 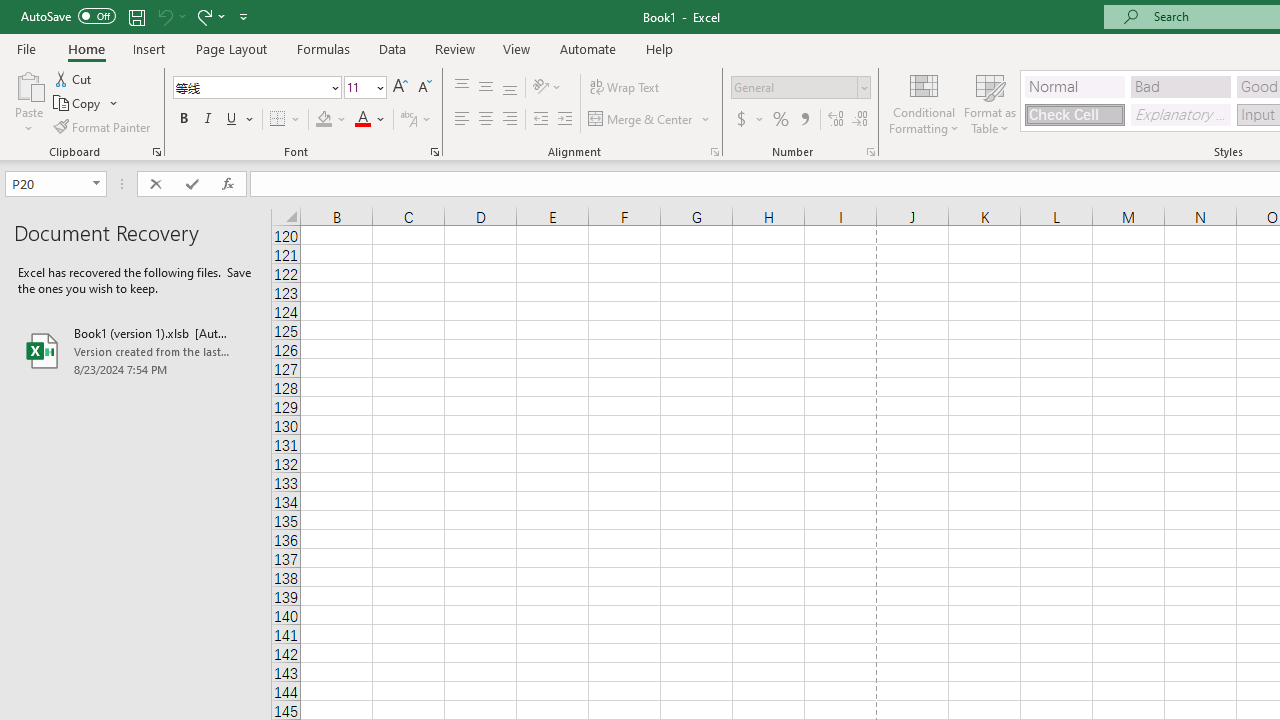 I want to click on Copy, so click(x=86, y=104).